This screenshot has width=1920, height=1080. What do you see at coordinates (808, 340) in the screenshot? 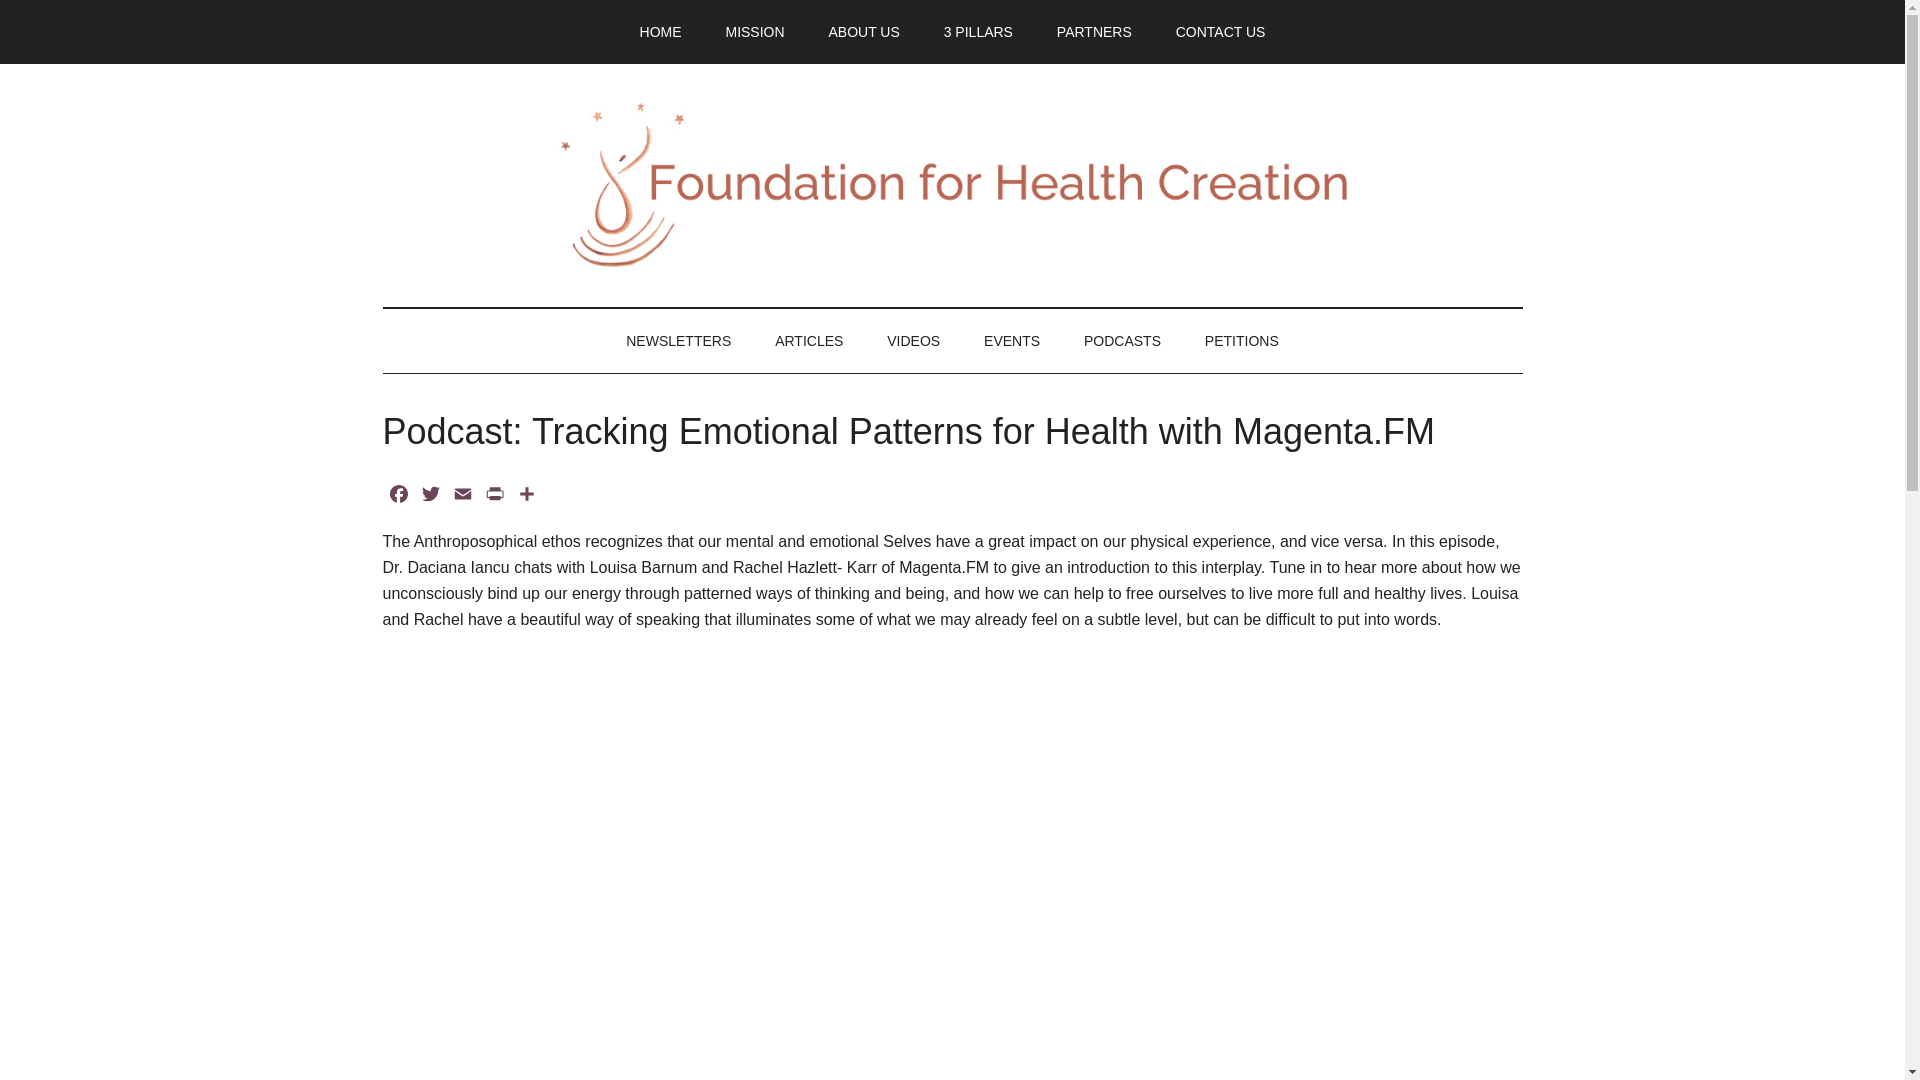
I see `ARTICLES` at bounding box center [808, 340].